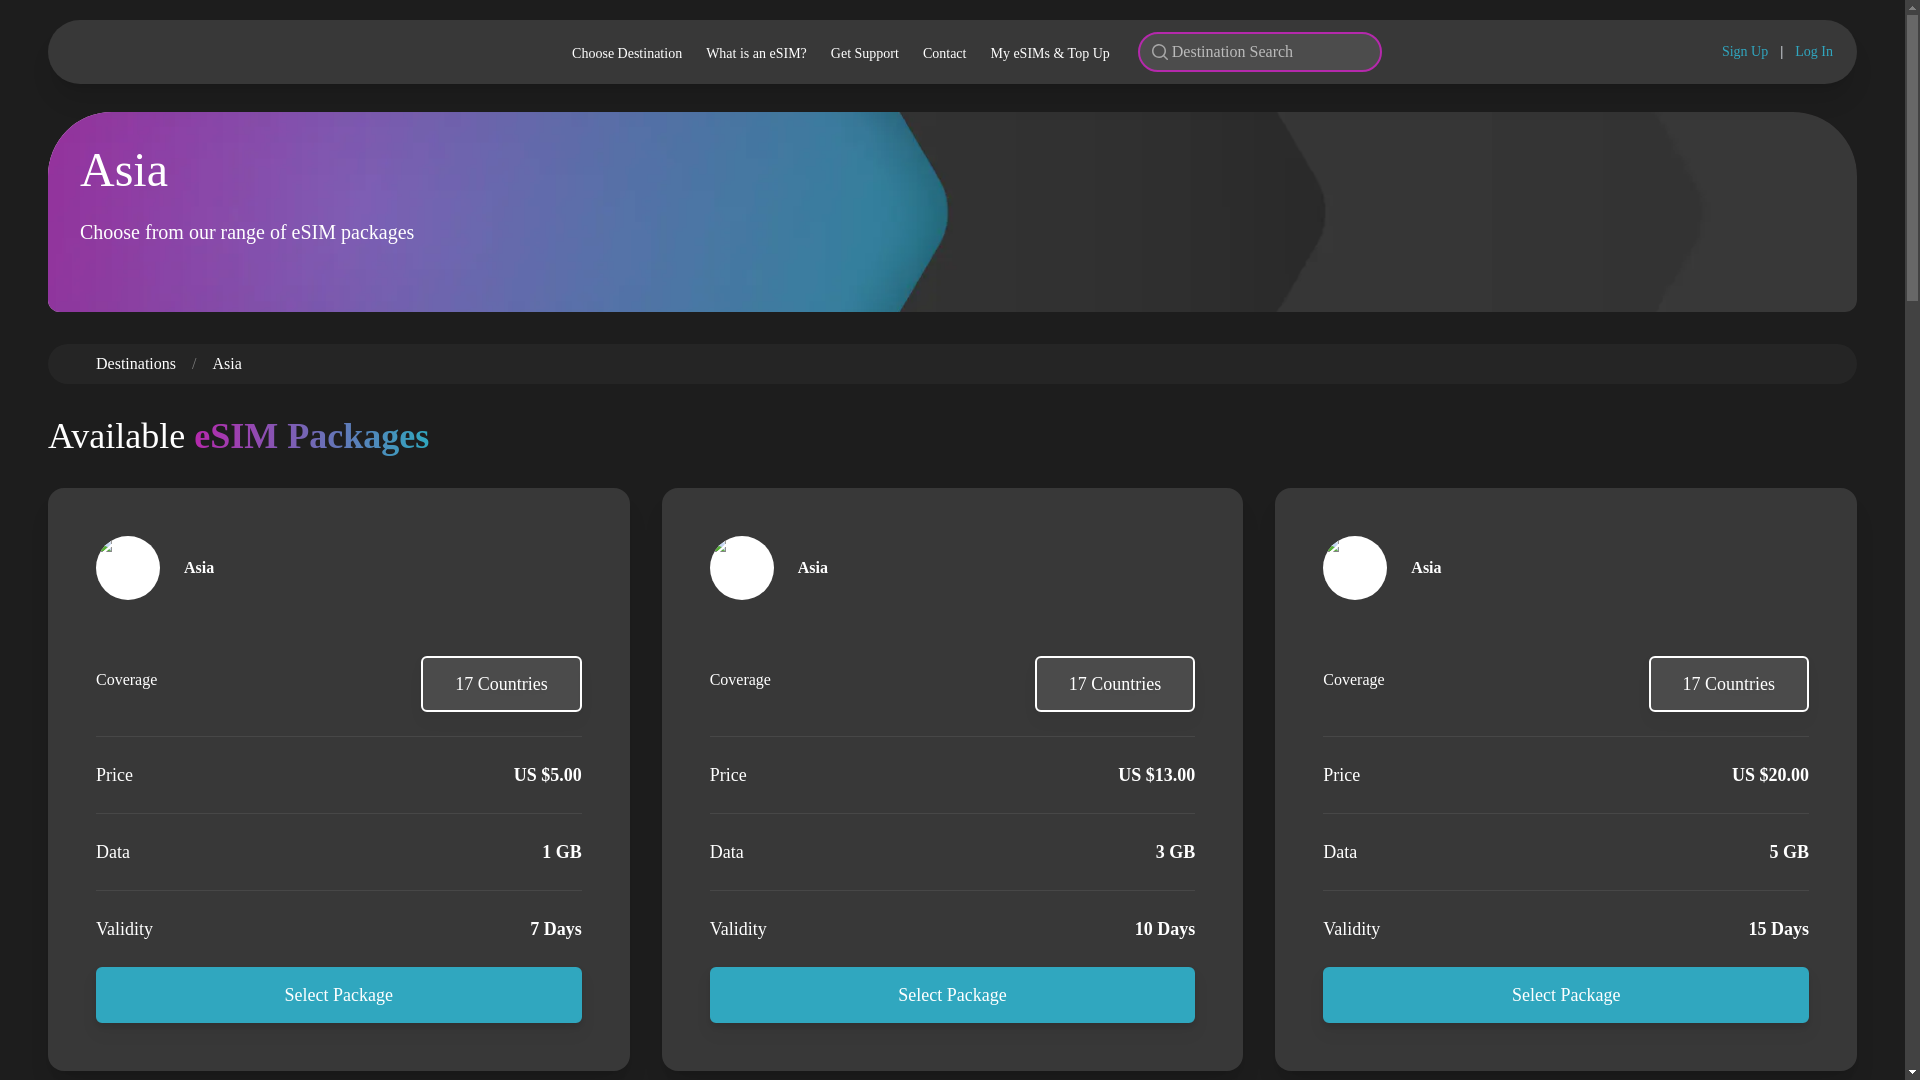 Image resolution: width=1920 pixels, height=1080 pixels. Describe the element at coordinates (1115, 683) in the screenshot. I see `17 Countries` at that location.